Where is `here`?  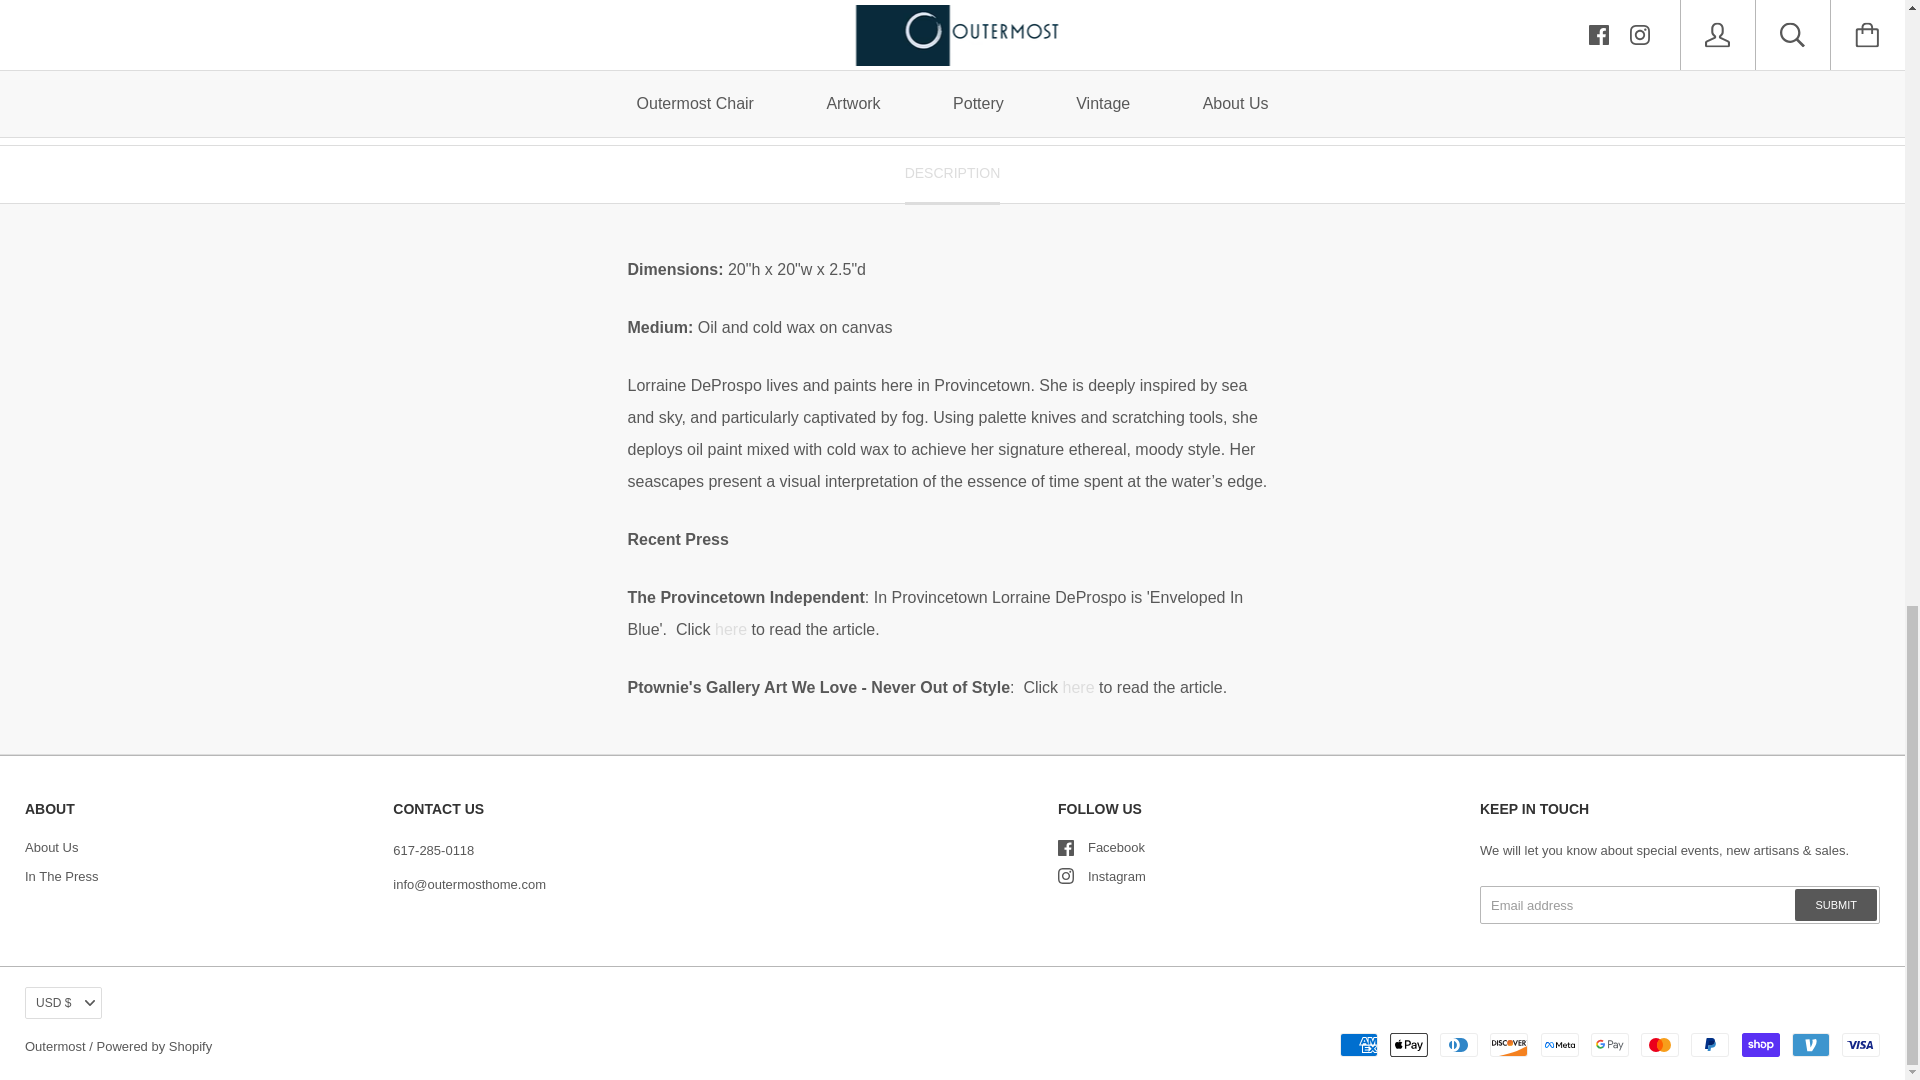
here is located at coordinates (730, 630).